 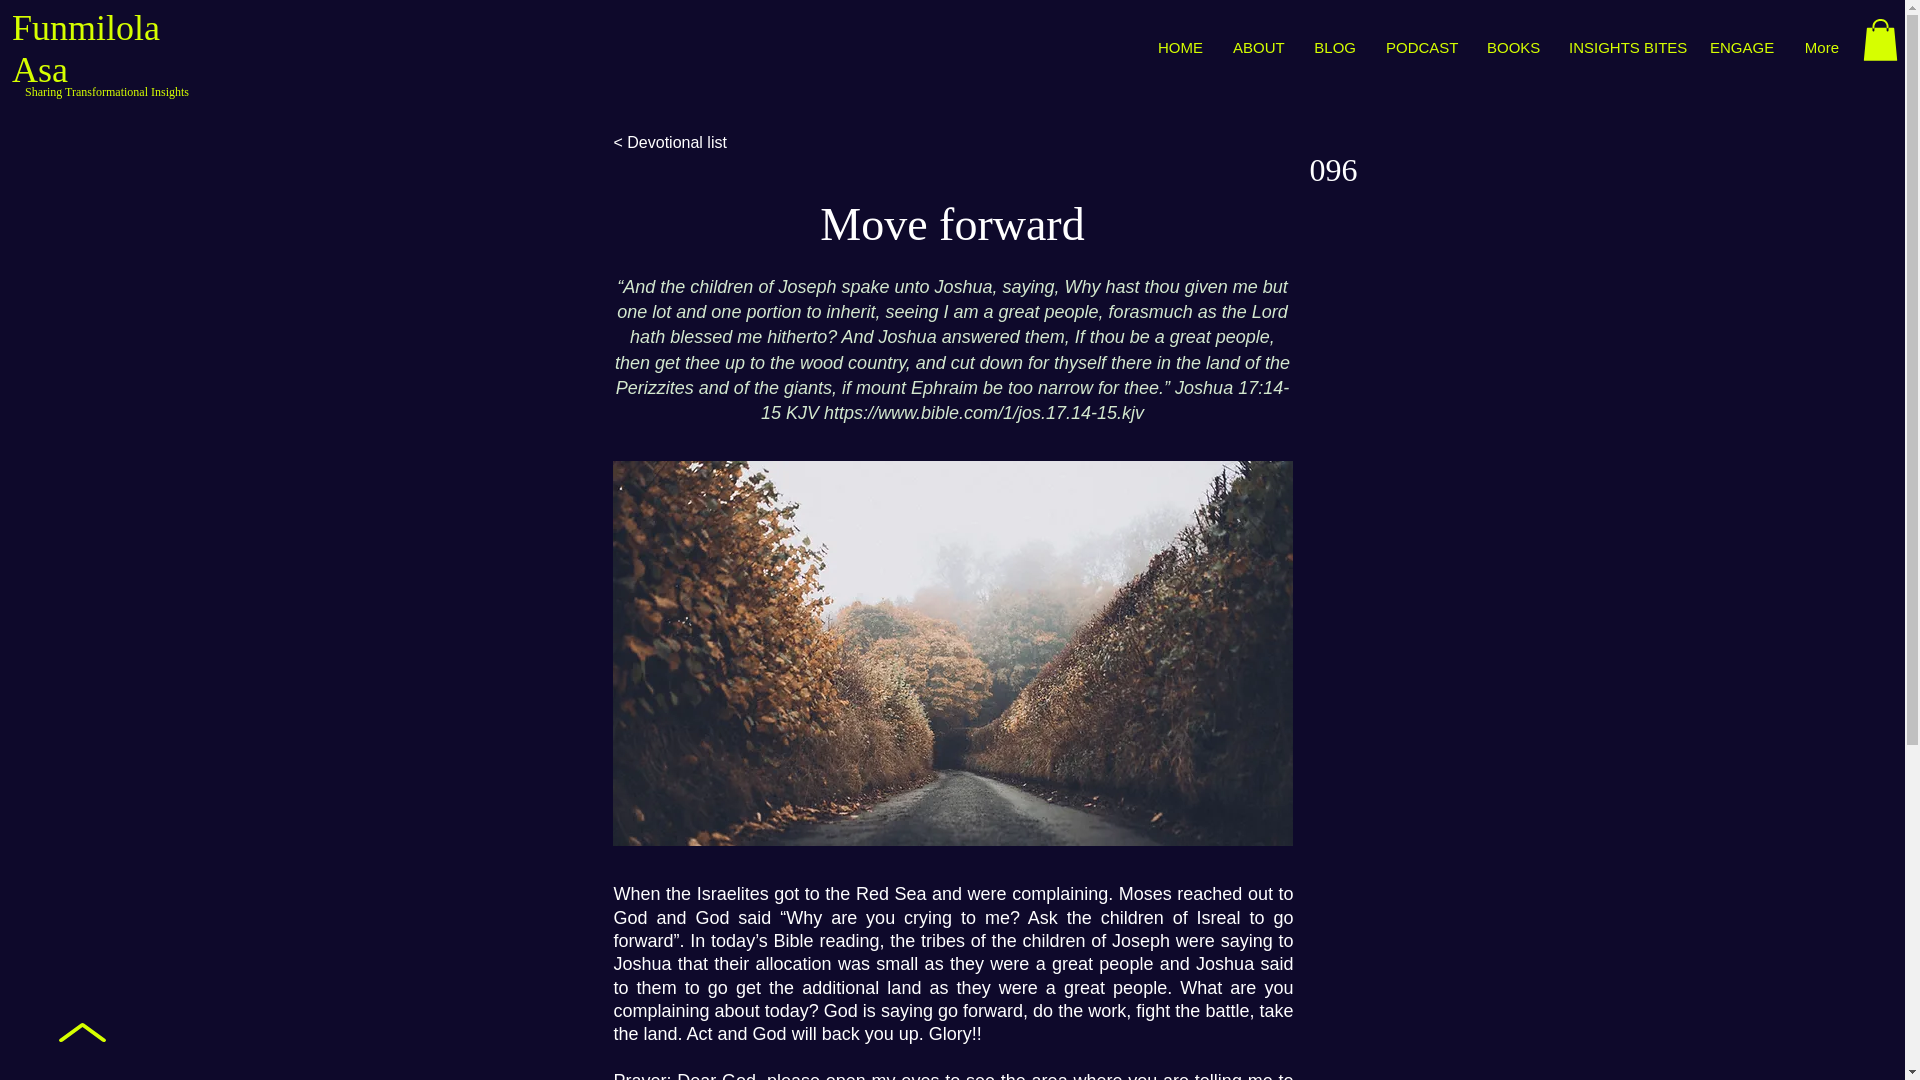 What do you see at coordinates (1742, 48) in the screenshot?
I see `ENGAGE` at bounding box center [1742, 48].